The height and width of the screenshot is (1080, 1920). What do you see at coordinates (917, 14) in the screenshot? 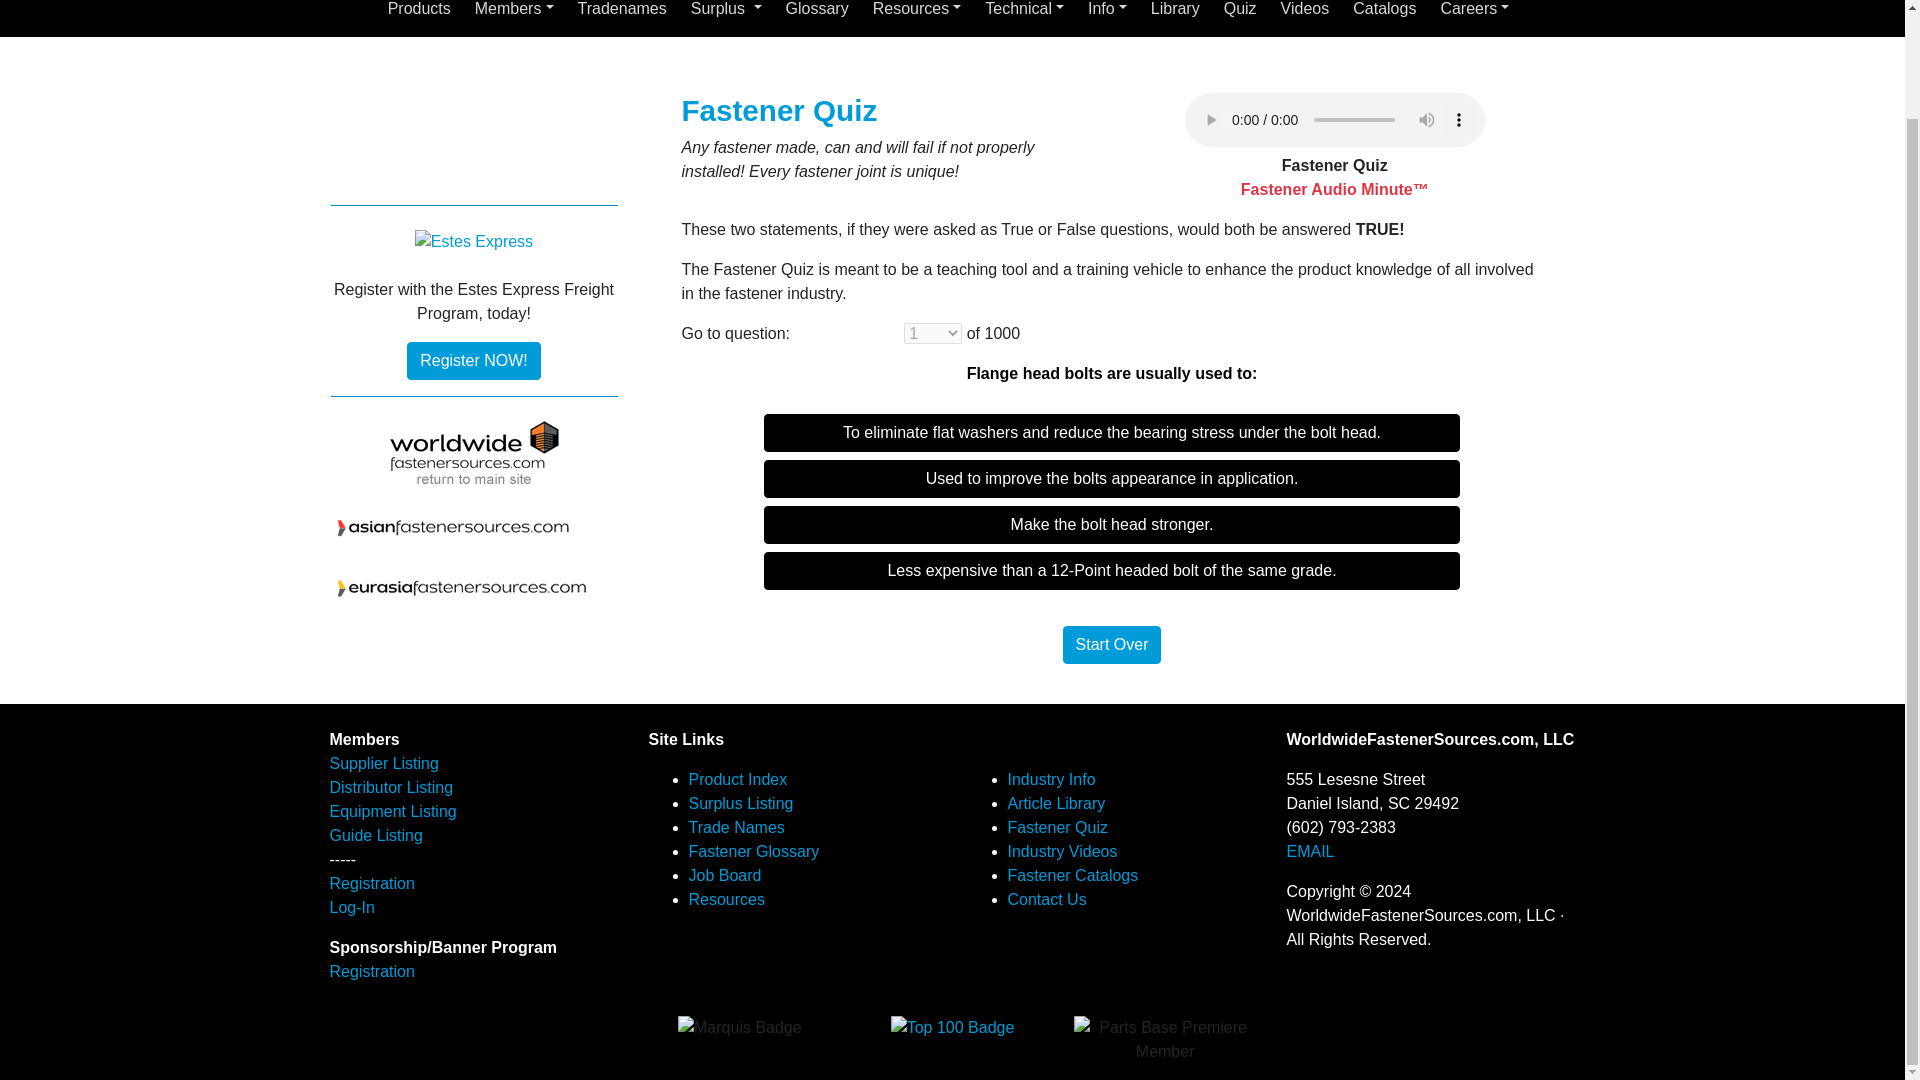
I see `Resources` at bounding box center [917, 14].